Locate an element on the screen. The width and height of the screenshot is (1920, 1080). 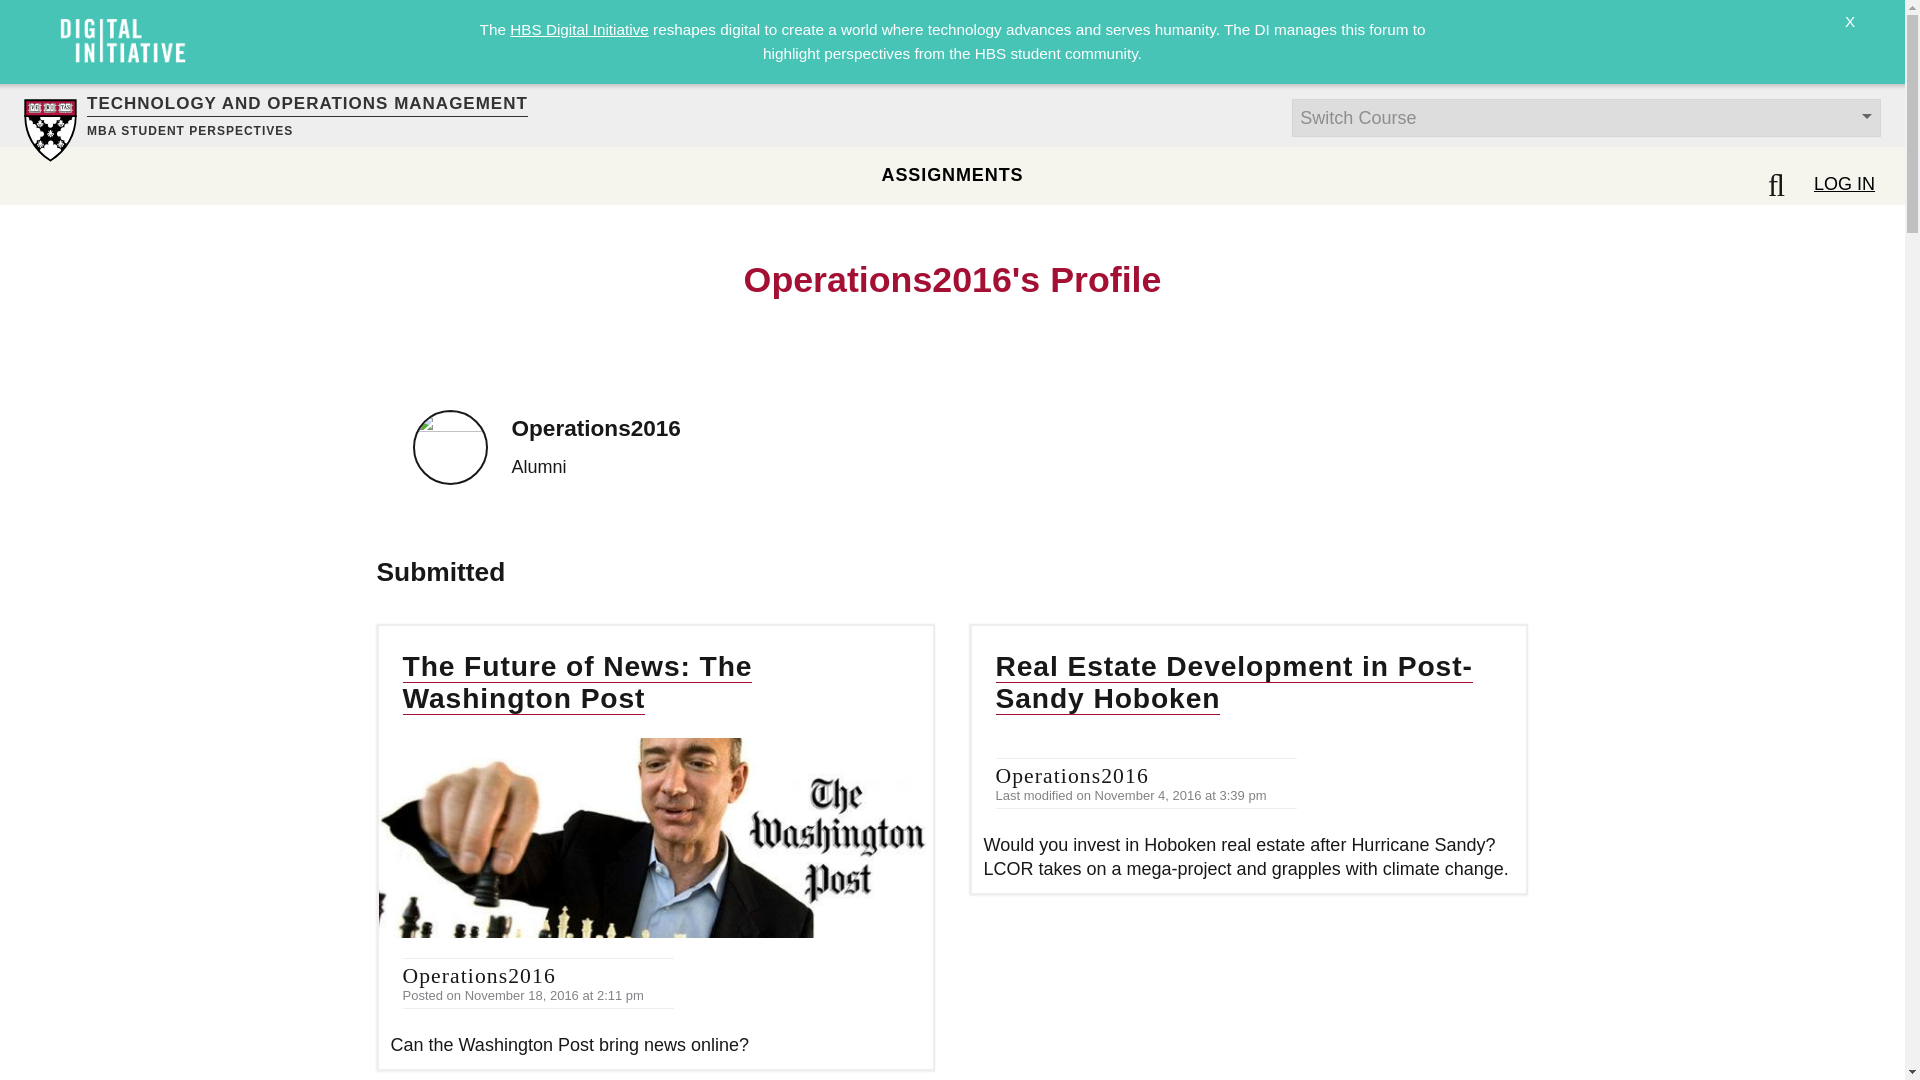
LOG IN is located at coordinates (1844, 183).